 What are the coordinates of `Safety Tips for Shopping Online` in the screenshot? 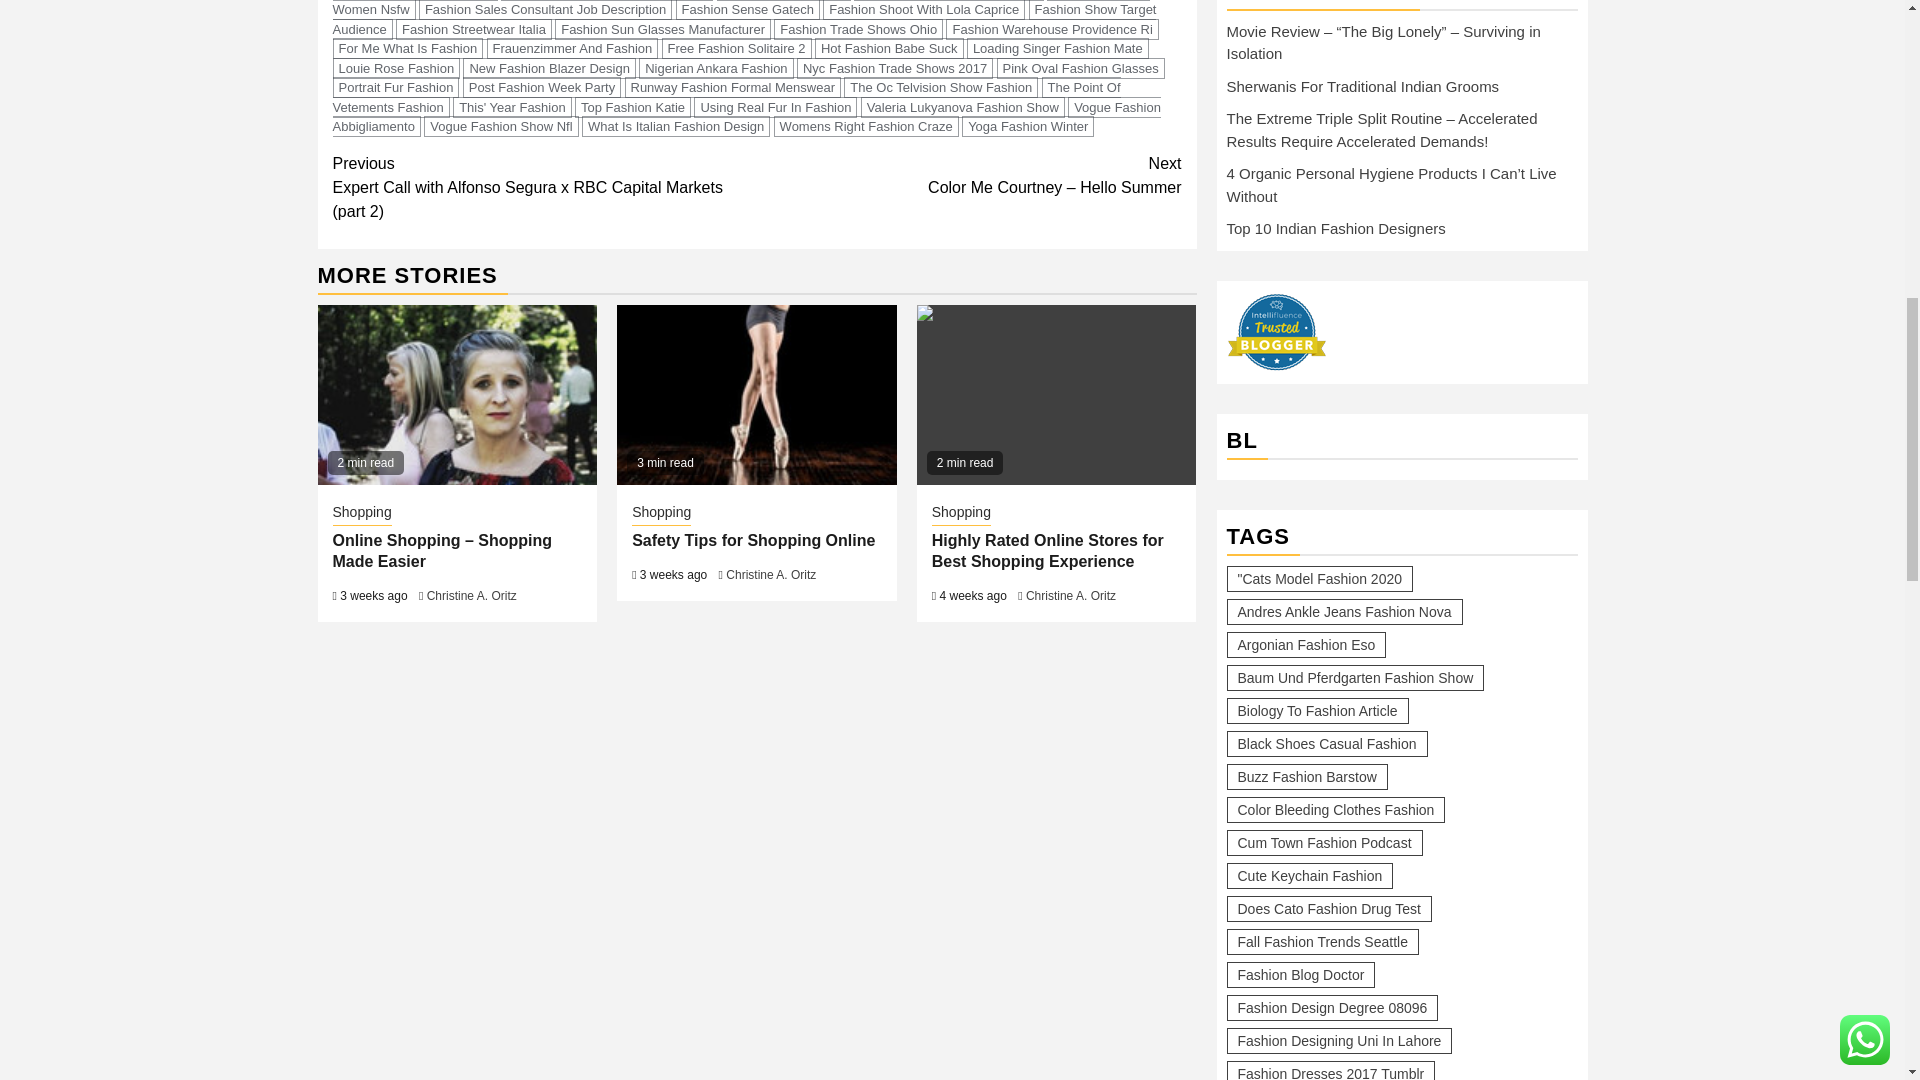 It's located at (756, 394).